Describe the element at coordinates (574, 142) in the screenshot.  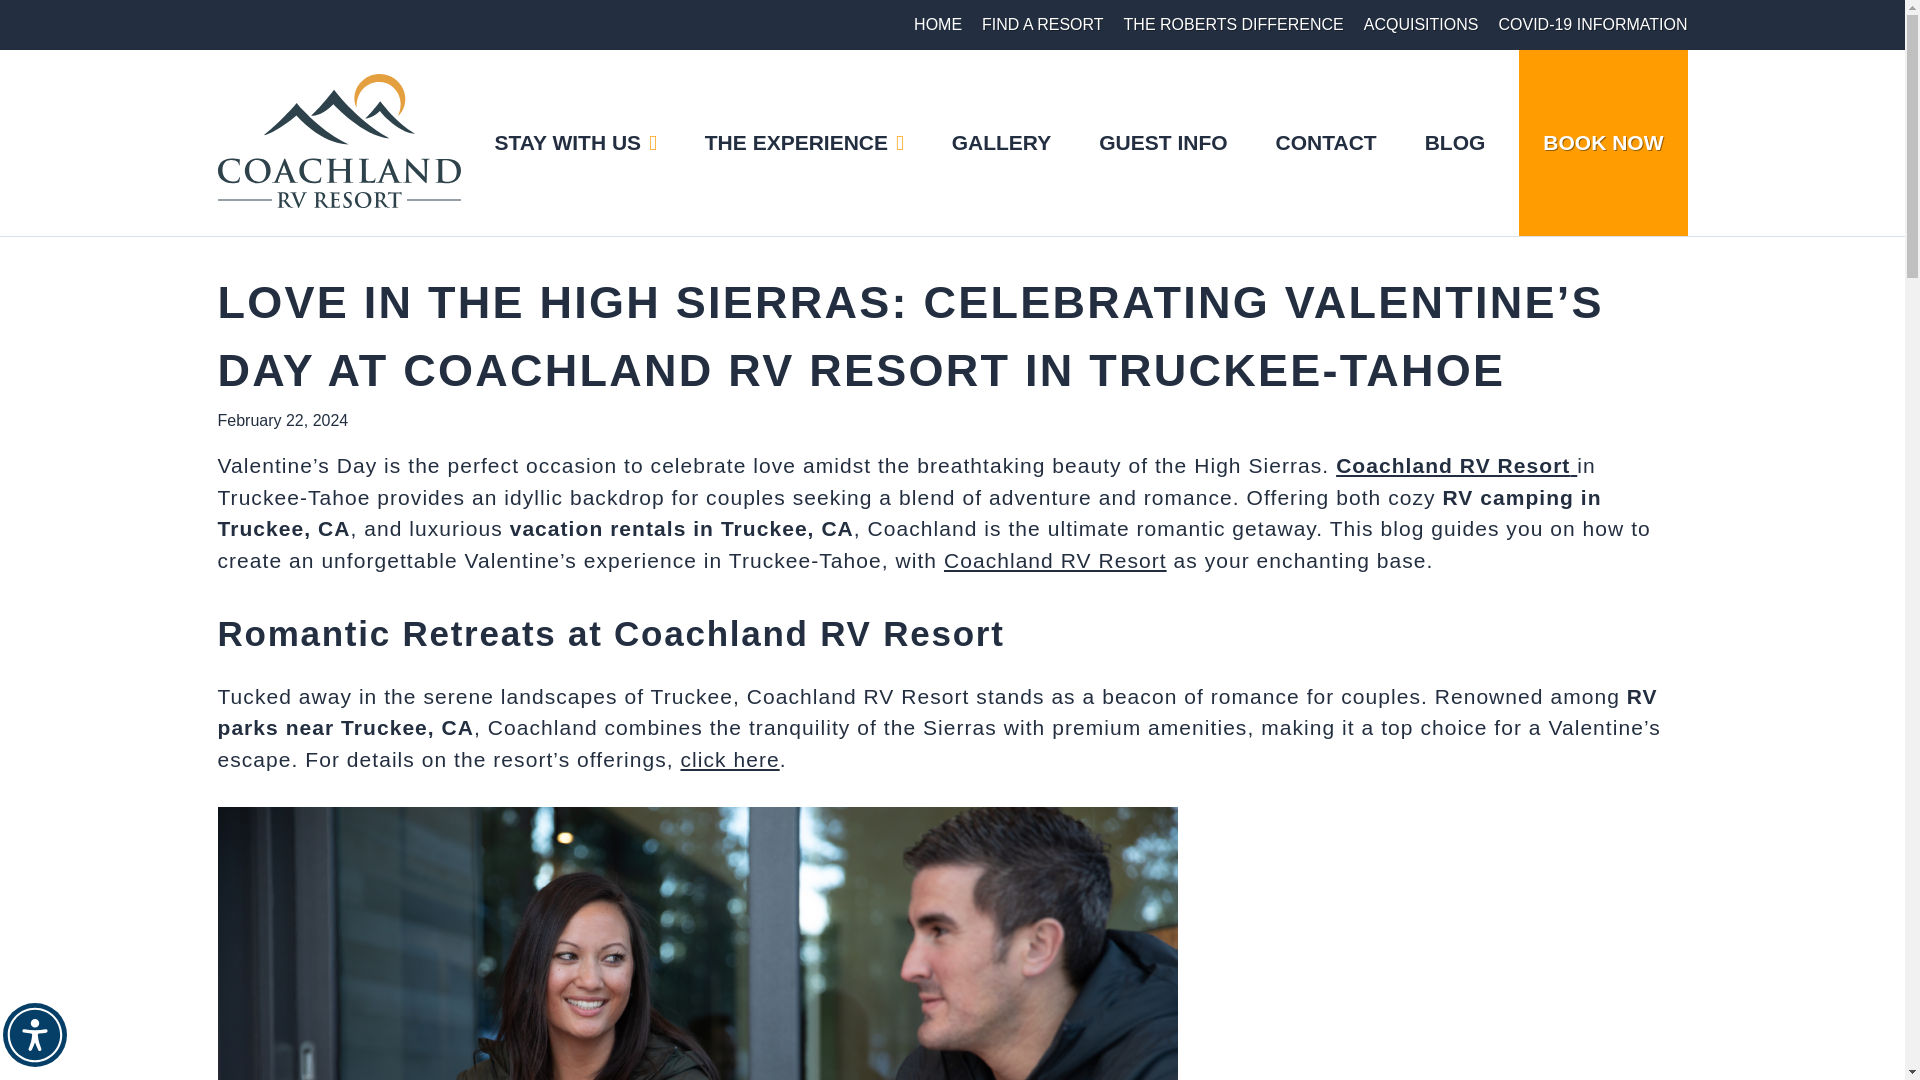
I see `STAY WITH US` at that location.